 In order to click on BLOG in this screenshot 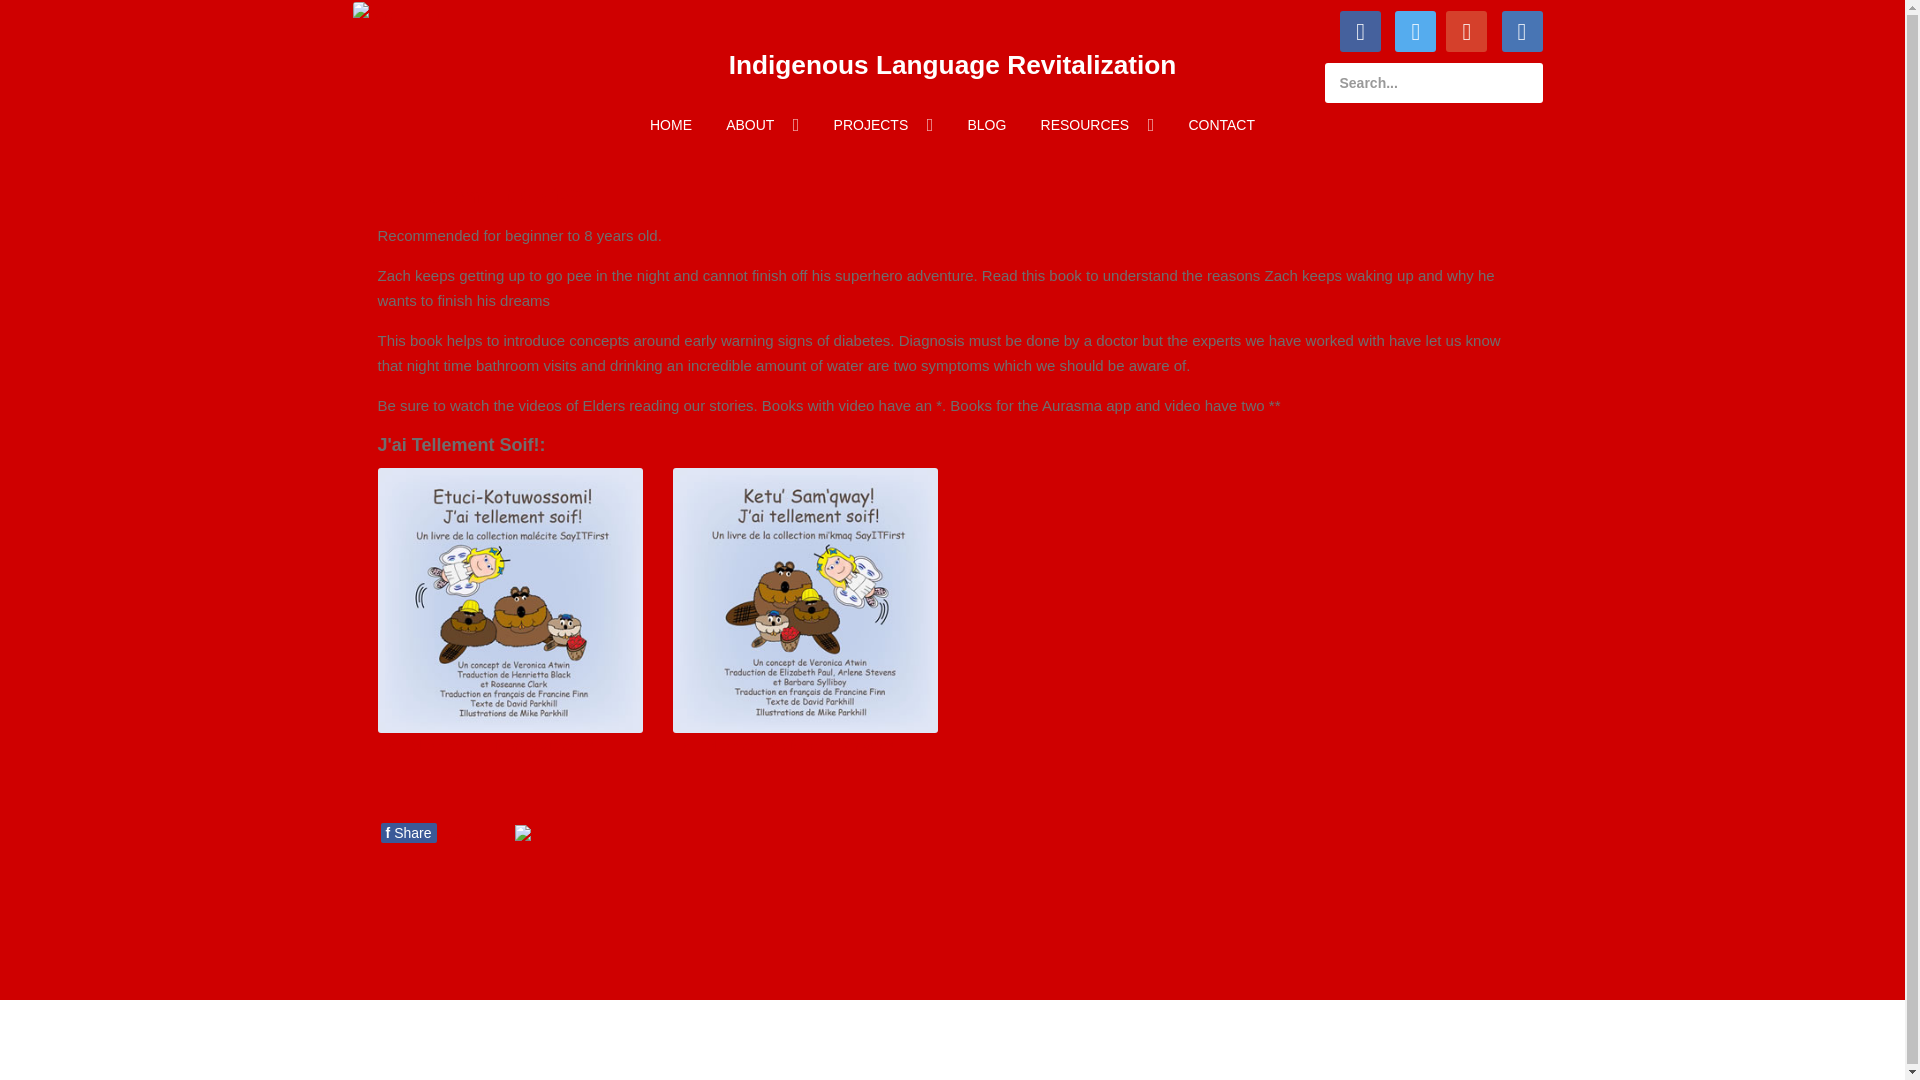, I will do `click(986, 125)`.